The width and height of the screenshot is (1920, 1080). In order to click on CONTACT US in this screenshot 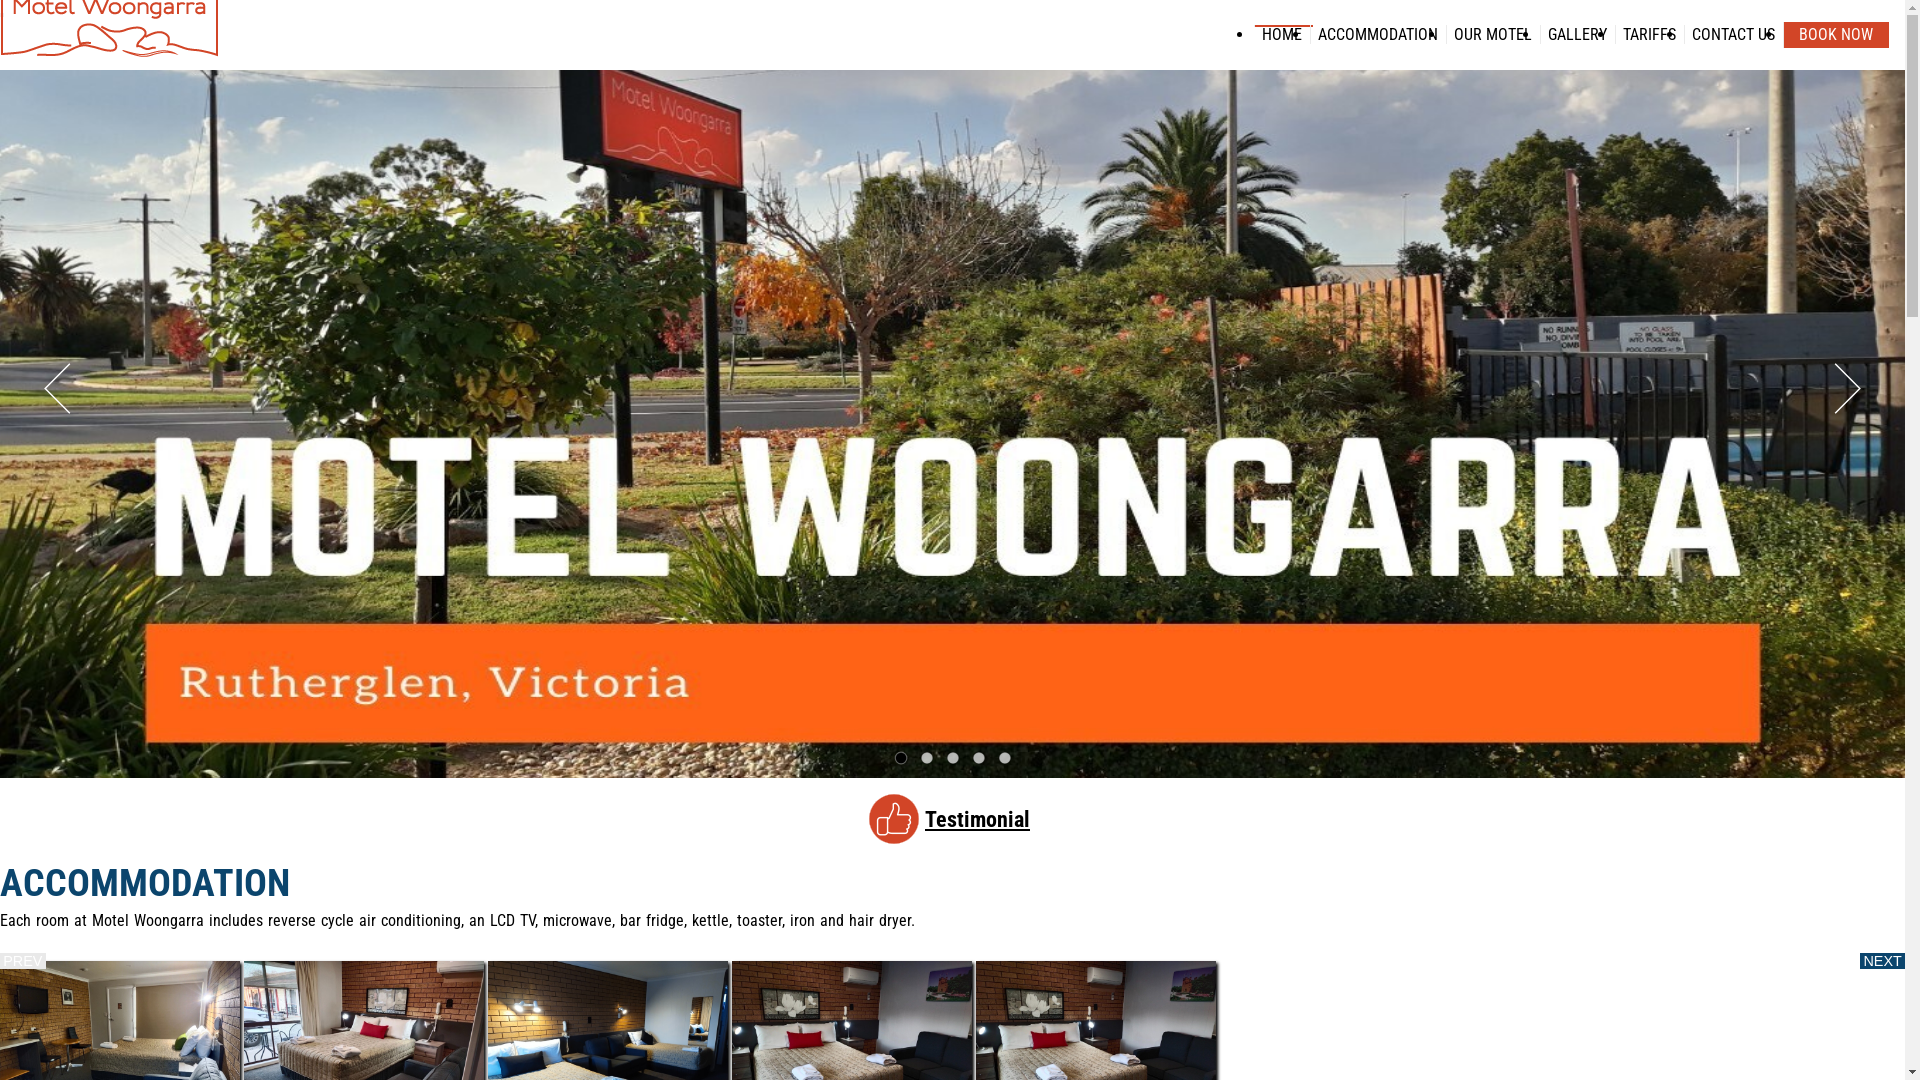, I will do `click(1734, 34)`.